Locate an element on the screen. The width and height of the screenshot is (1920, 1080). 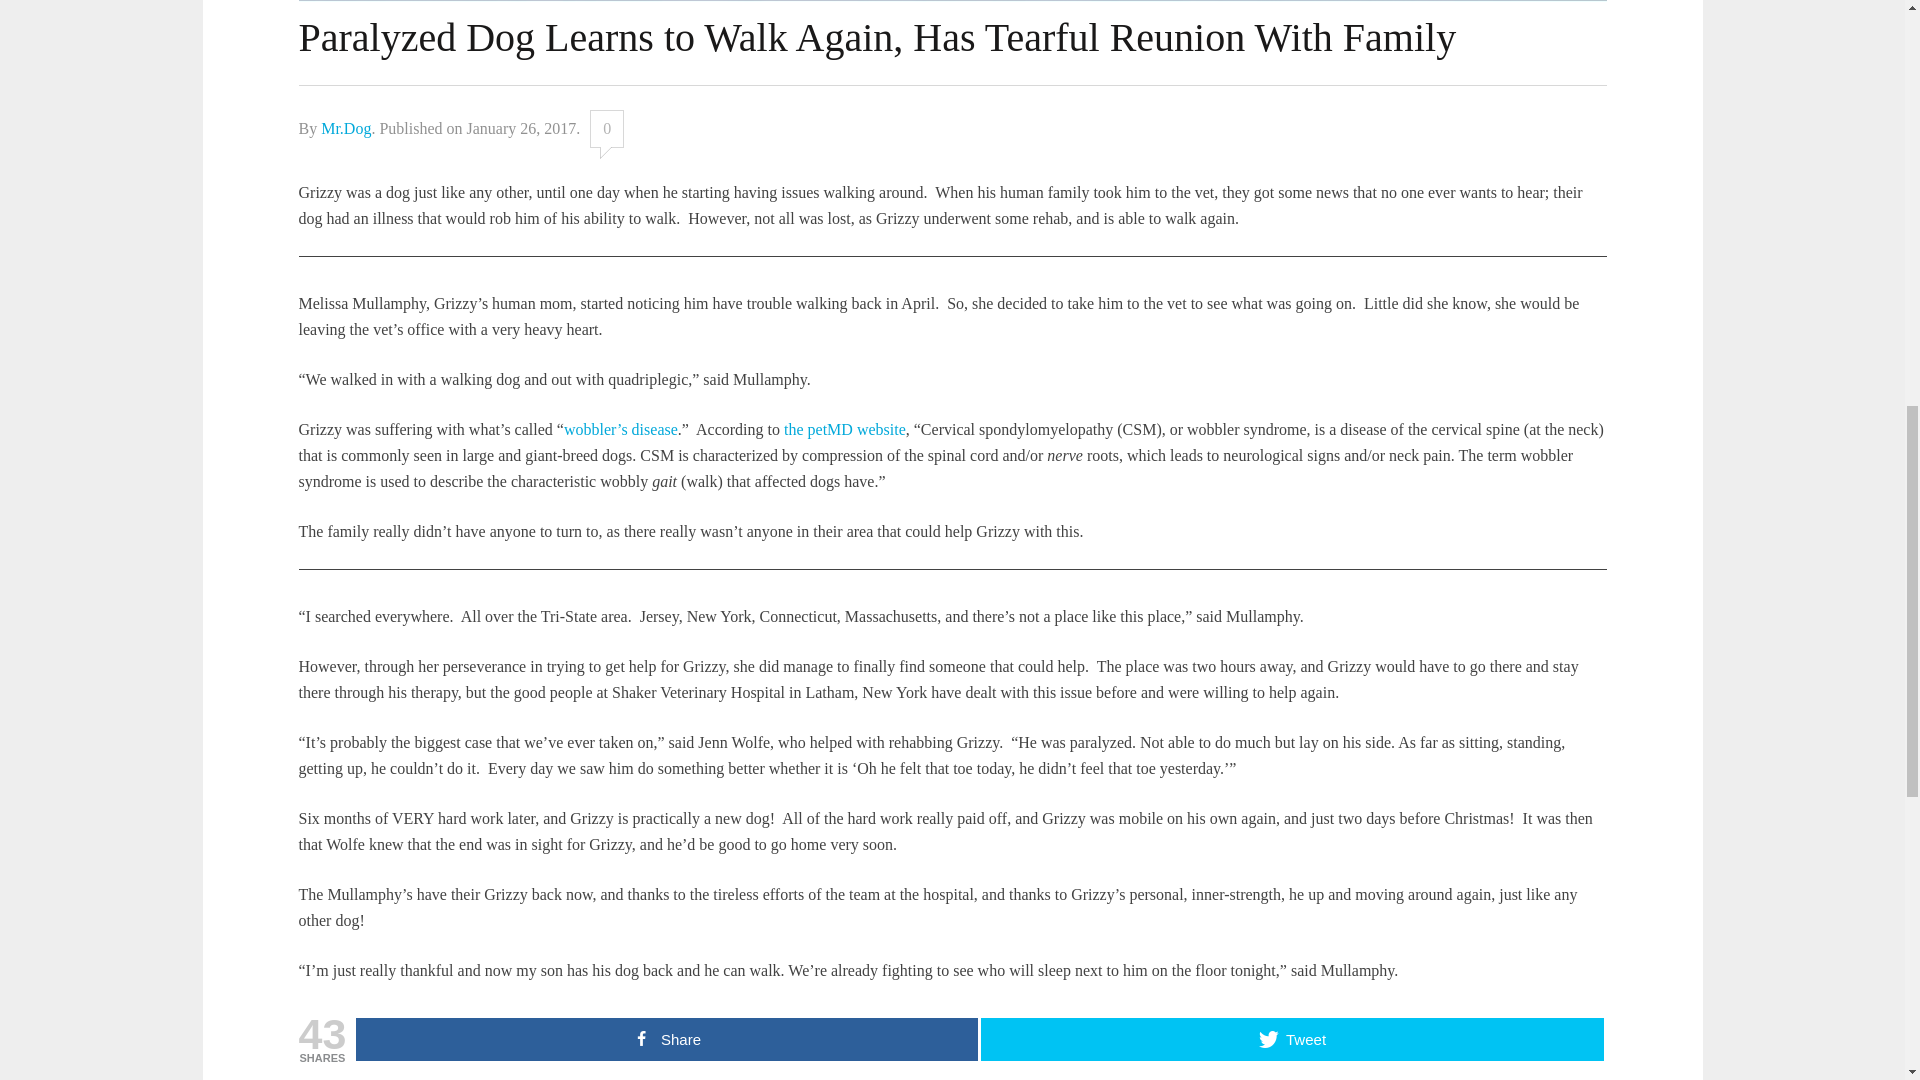
Posts by Mr.Dog is located at coordinates (345, 128).